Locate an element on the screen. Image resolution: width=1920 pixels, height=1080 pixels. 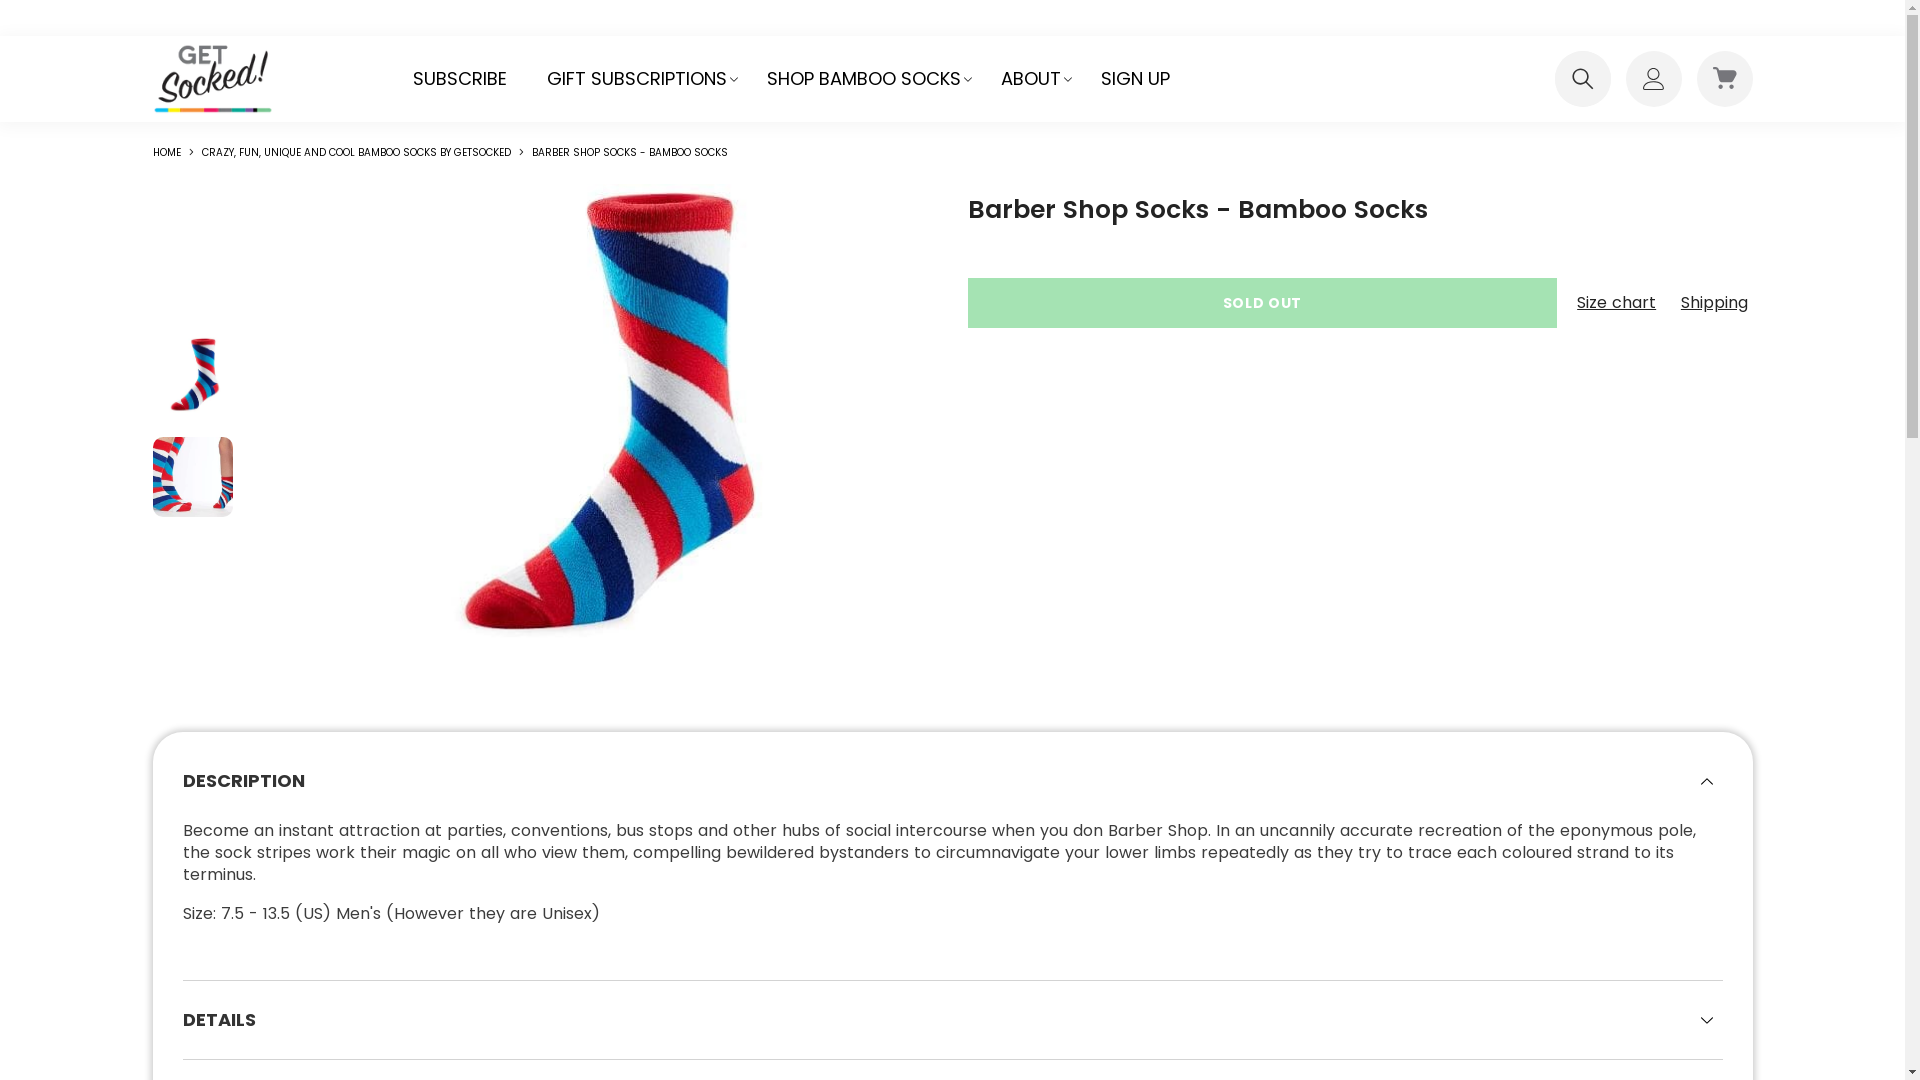
SUBSCRIBE is located at coordinates (459, 79).